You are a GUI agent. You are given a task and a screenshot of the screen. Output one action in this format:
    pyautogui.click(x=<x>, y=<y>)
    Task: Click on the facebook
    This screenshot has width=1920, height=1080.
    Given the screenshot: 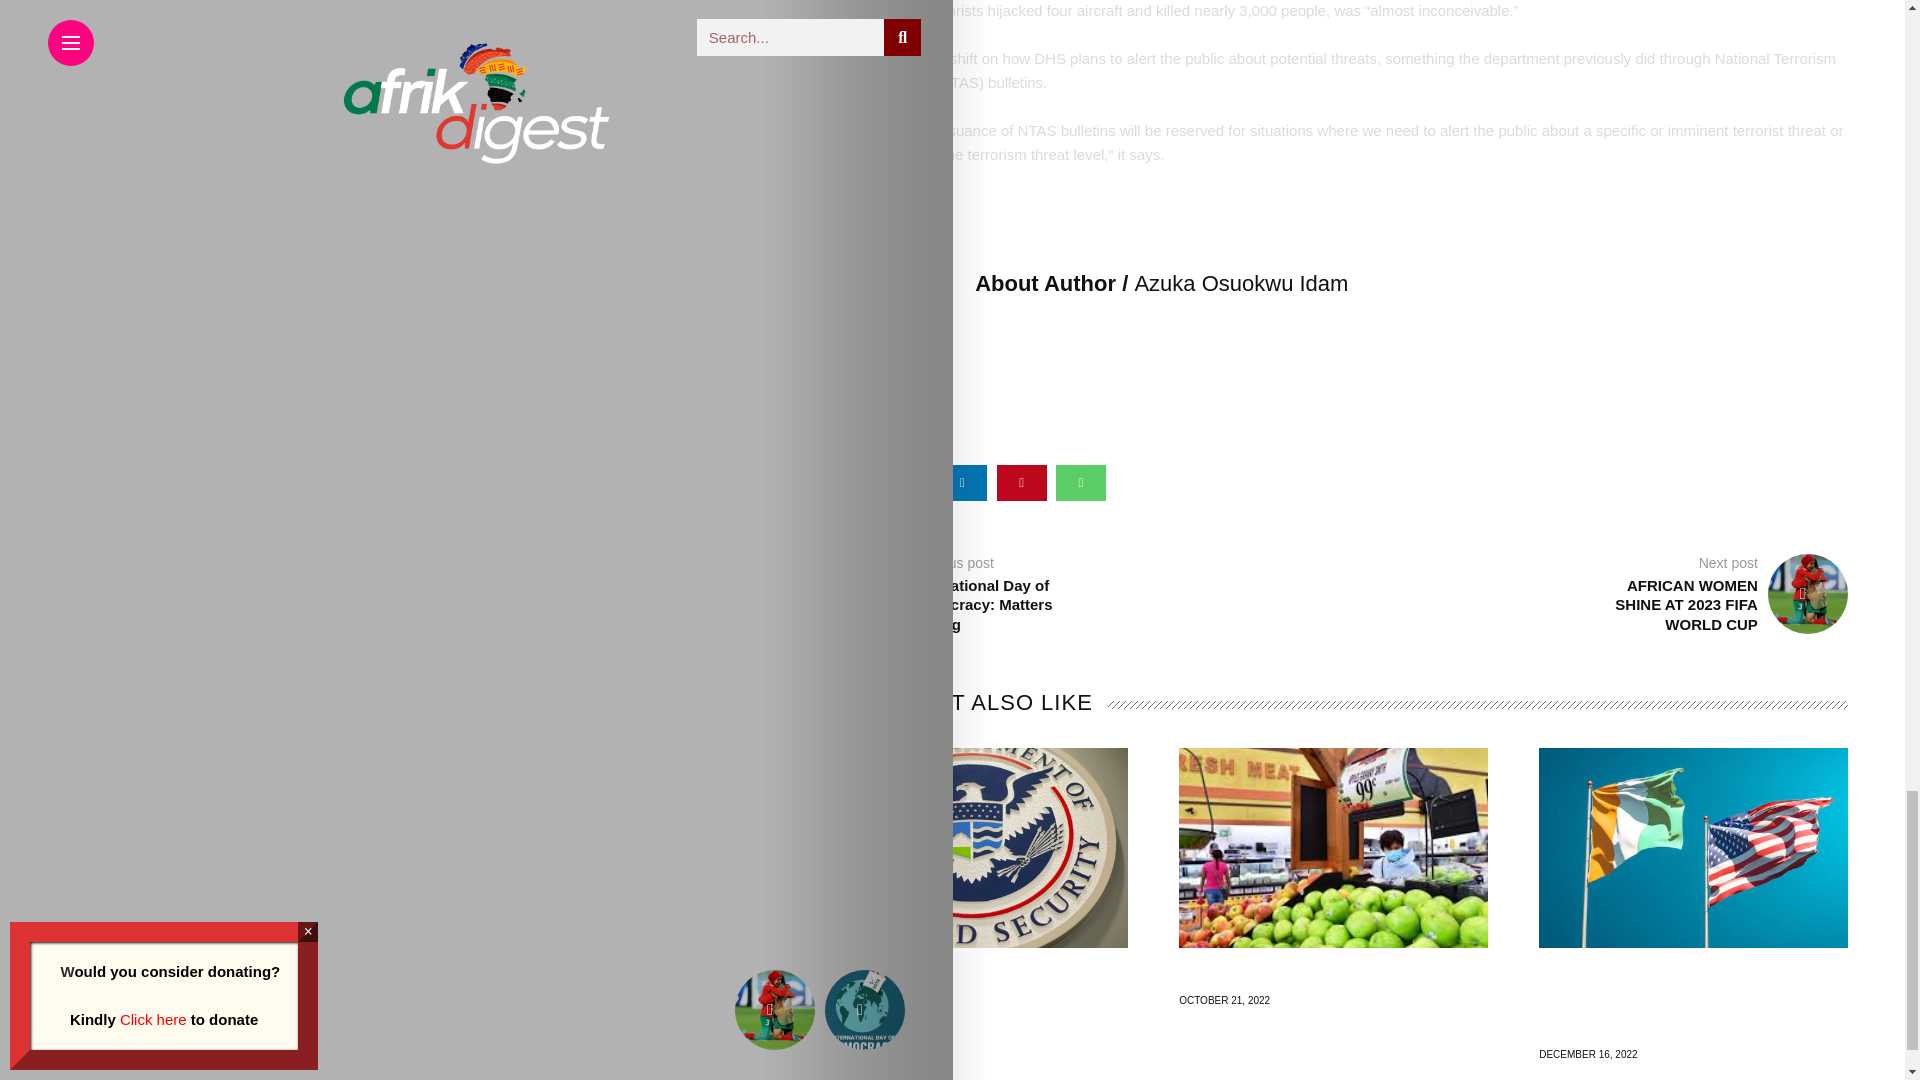 What is the action you would take?
    pyautogui.click(x=844, y=483)
    